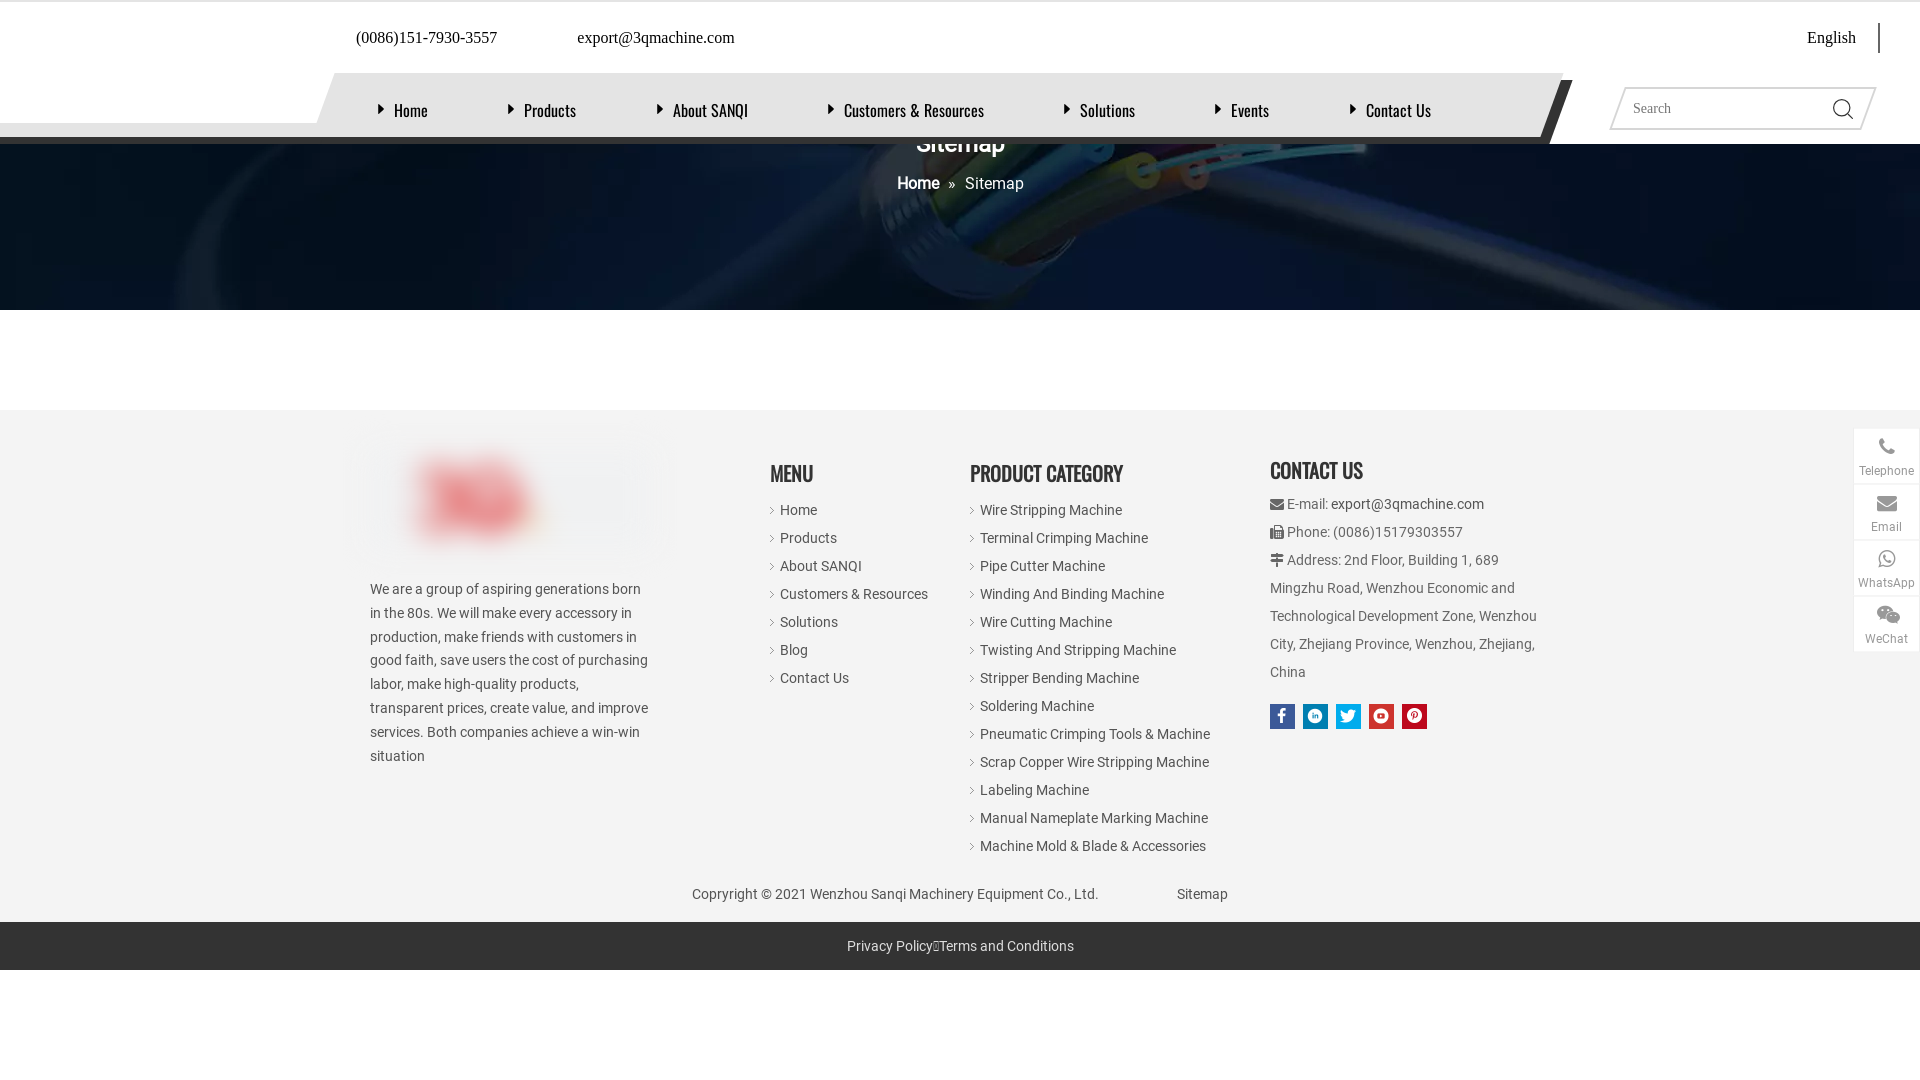 The height and width of the screenshot is (1080, 1920). Describe the element at coordinates (814, 678) in the screenshot. I see `Contact Us` at that location.